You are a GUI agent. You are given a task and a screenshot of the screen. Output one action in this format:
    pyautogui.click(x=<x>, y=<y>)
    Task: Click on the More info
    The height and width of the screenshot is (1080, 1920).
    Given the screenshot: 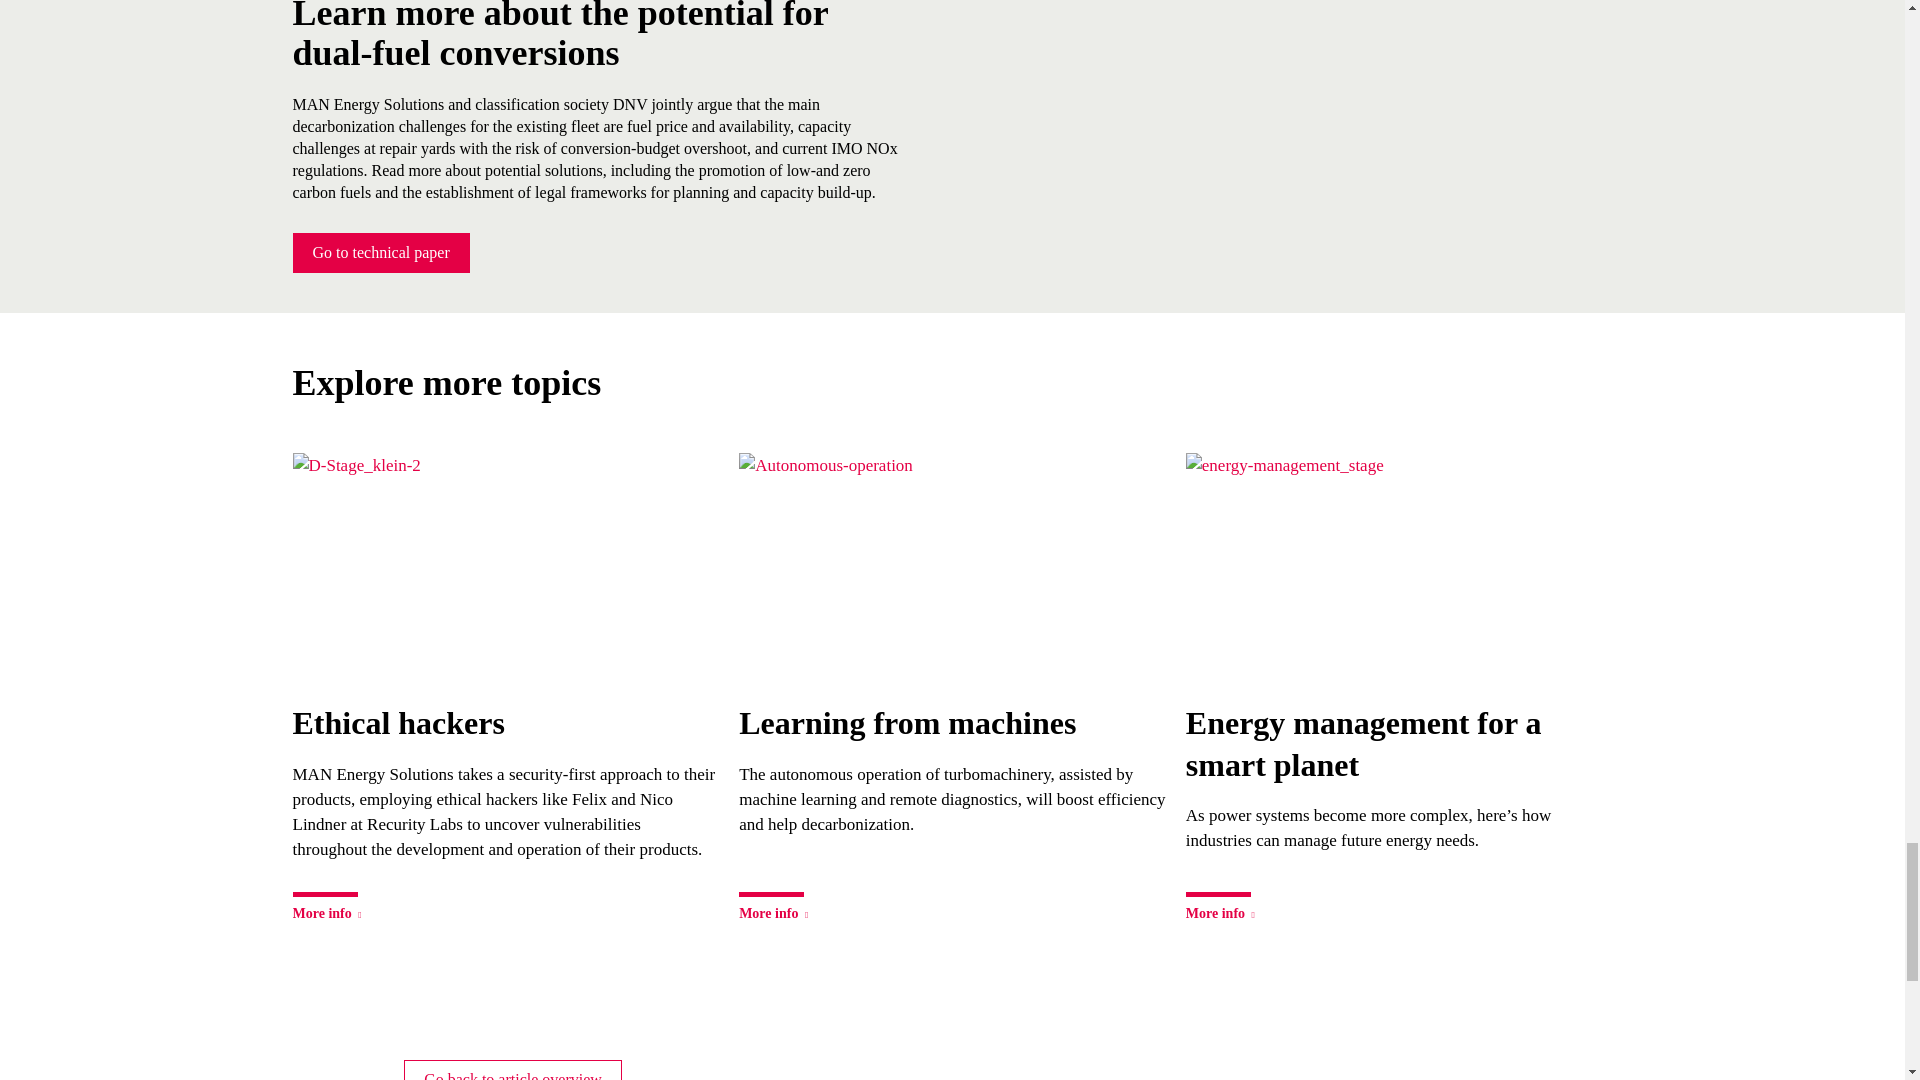 What is the action you would take?
    pyautogui.click(x=776, y=908)
    